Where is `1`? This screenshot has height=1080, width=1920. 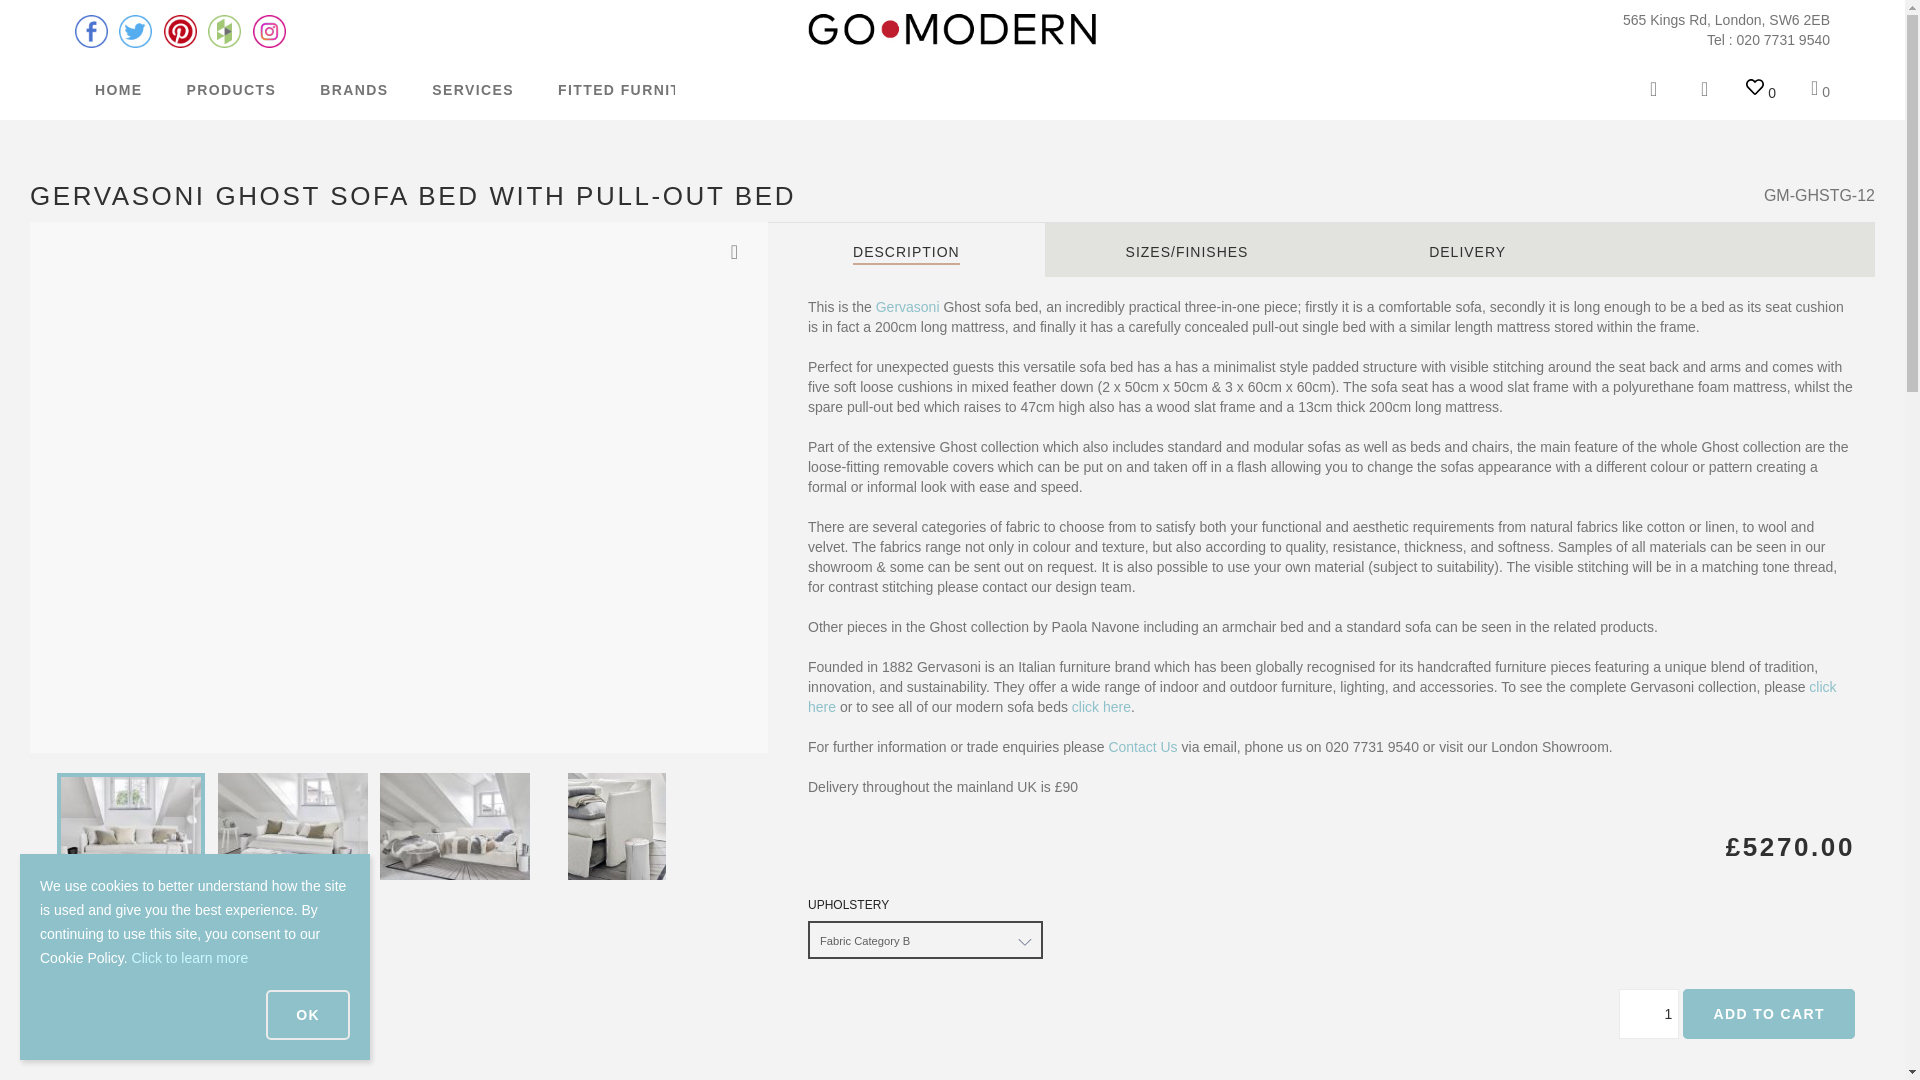 1 is located at coordinates (1648, 1014).